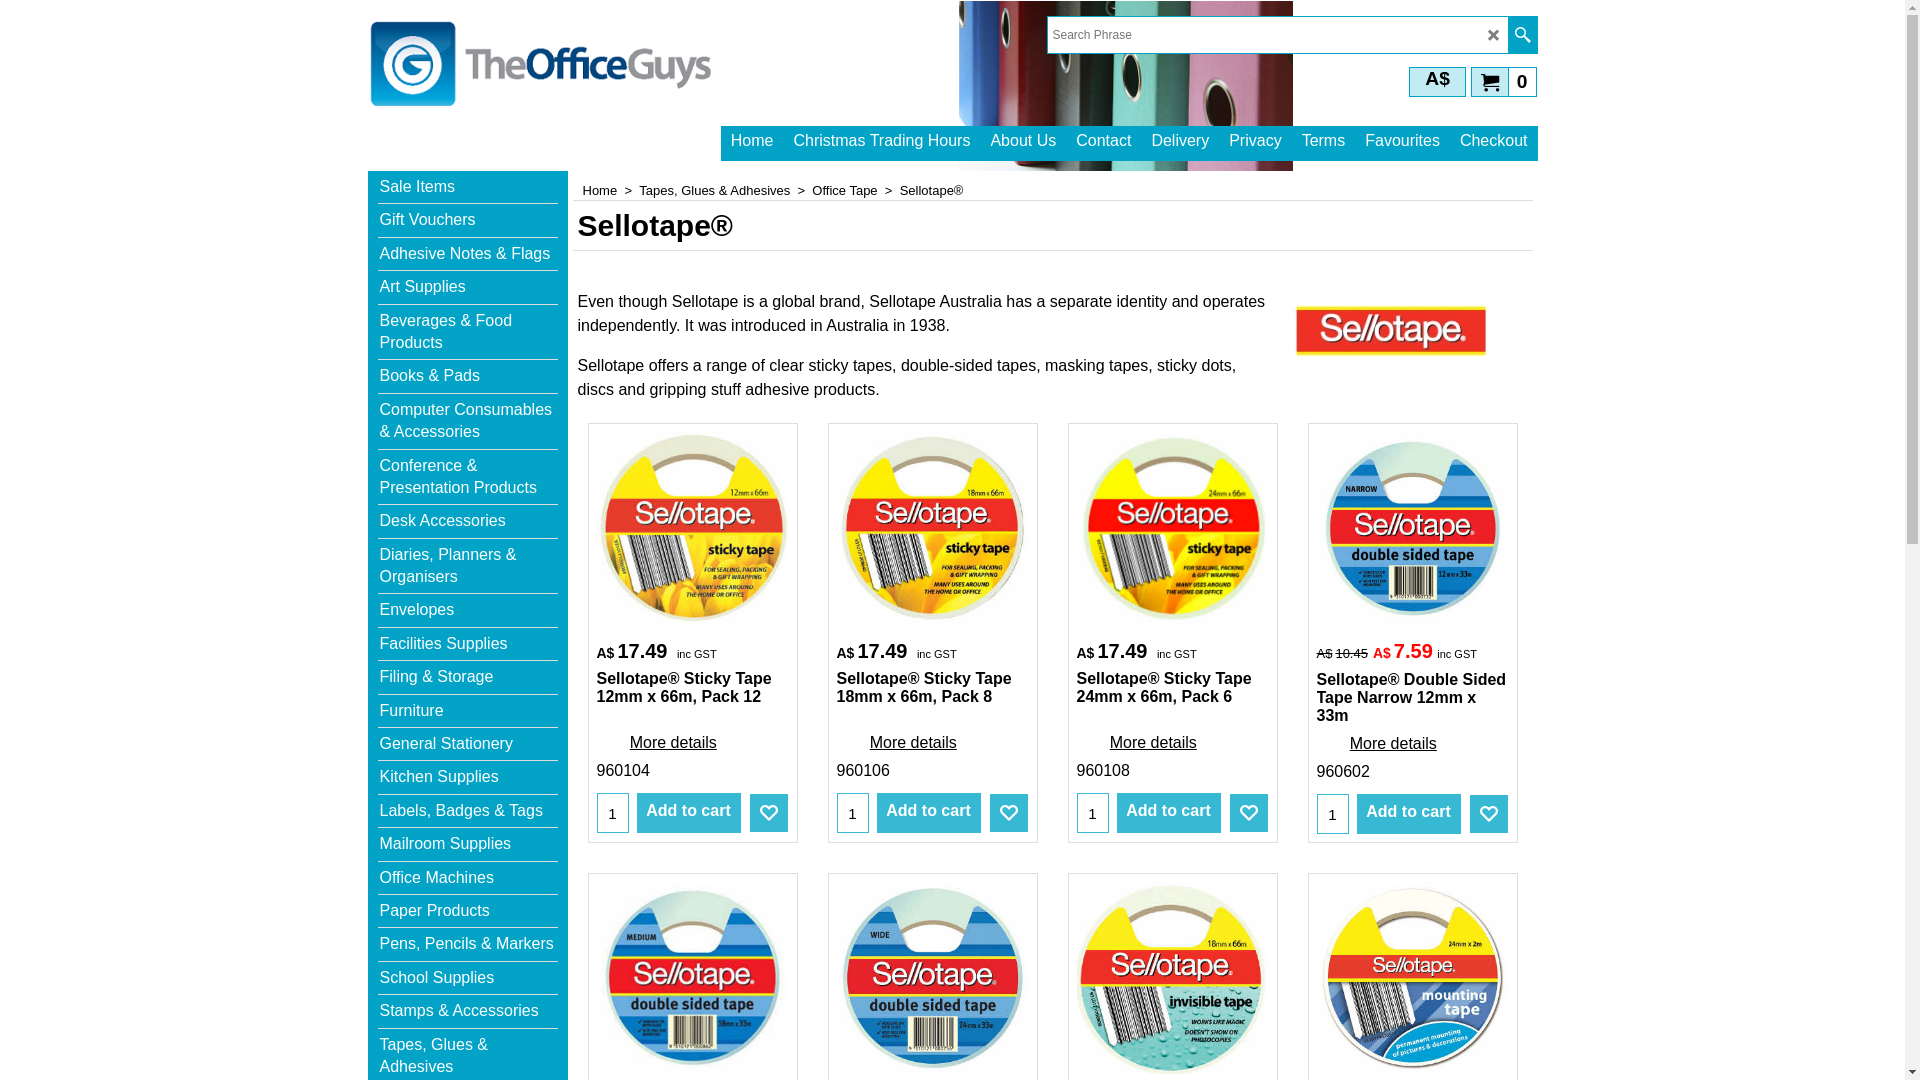 The width and height of the screenshot is (1920, 1080). What do you see at coordinates (928, 813) in the screenshot?
I see `Add to cart` at bounding box center [928, 813].